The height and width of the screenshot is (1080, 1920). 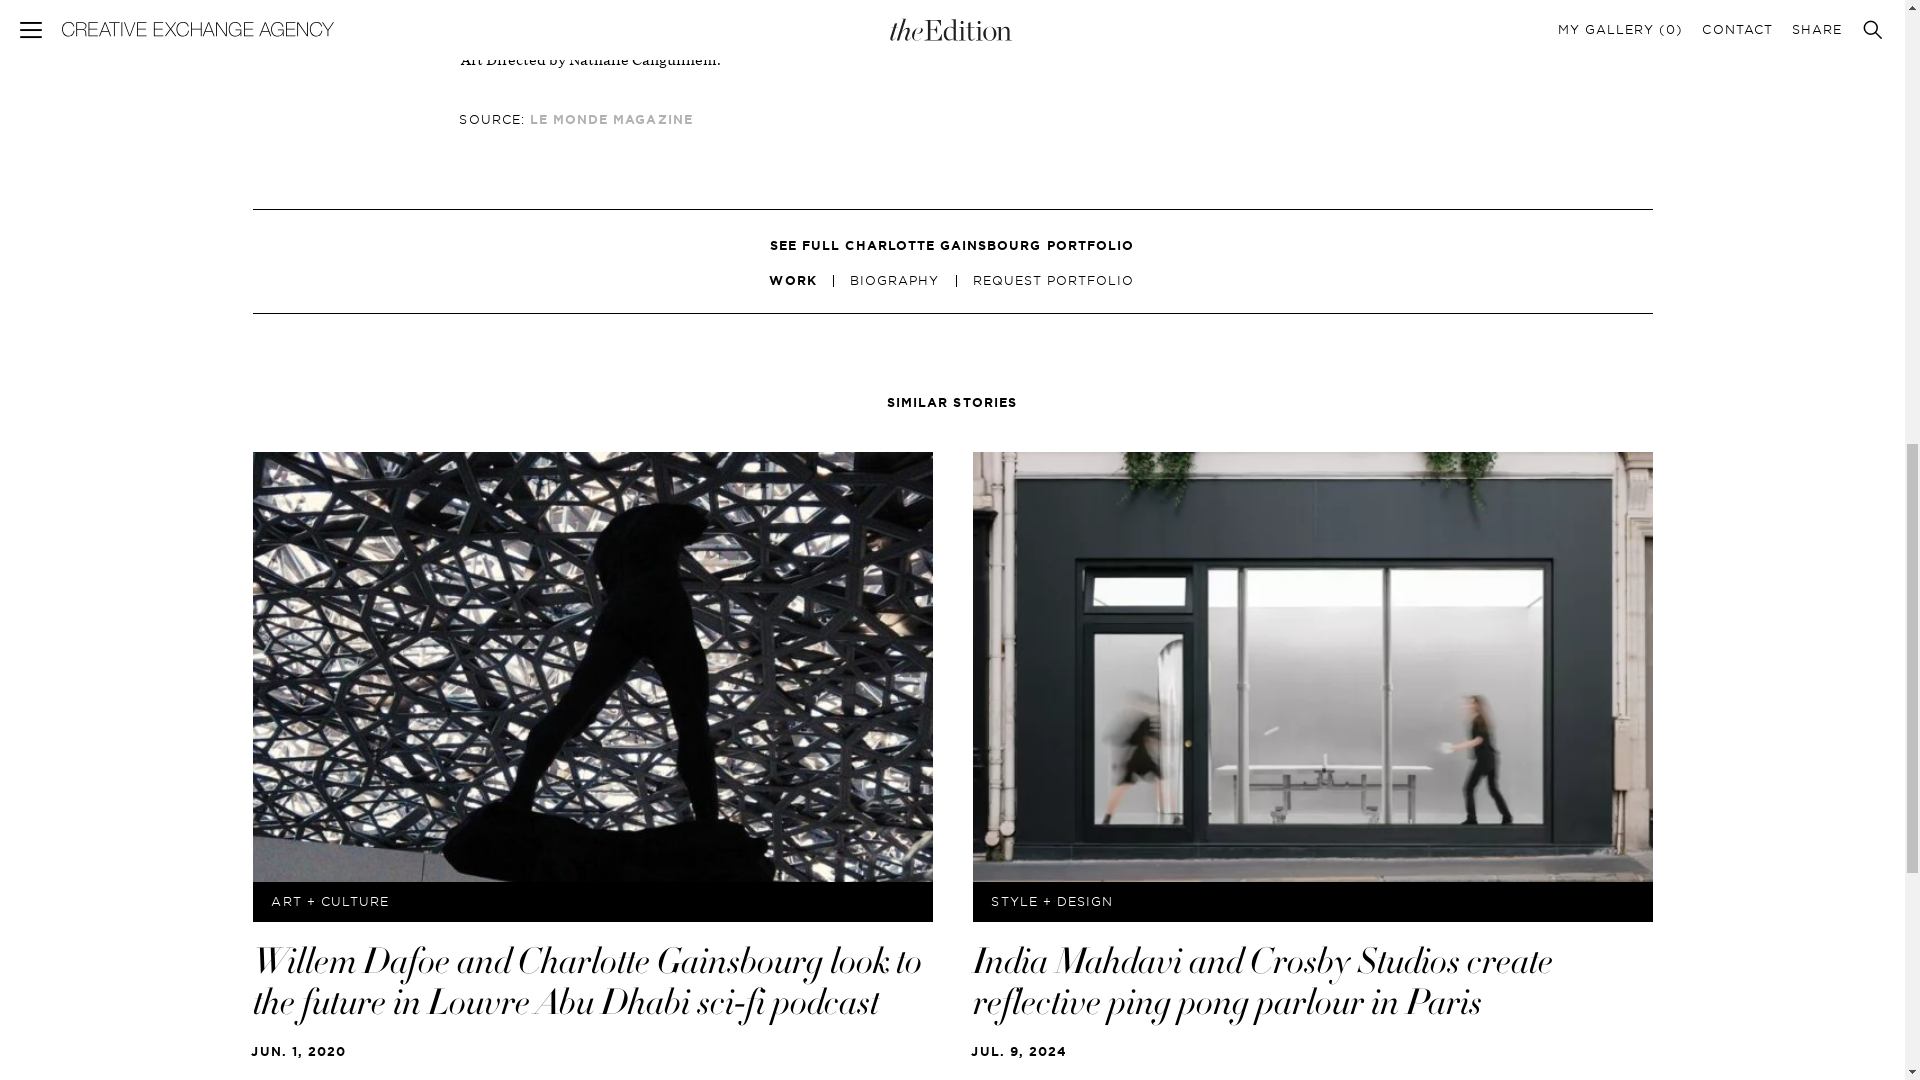 What do you see at coordinates (1396, 10) in the screenshot?
I see `Email` at bounding box center [1396, 10].